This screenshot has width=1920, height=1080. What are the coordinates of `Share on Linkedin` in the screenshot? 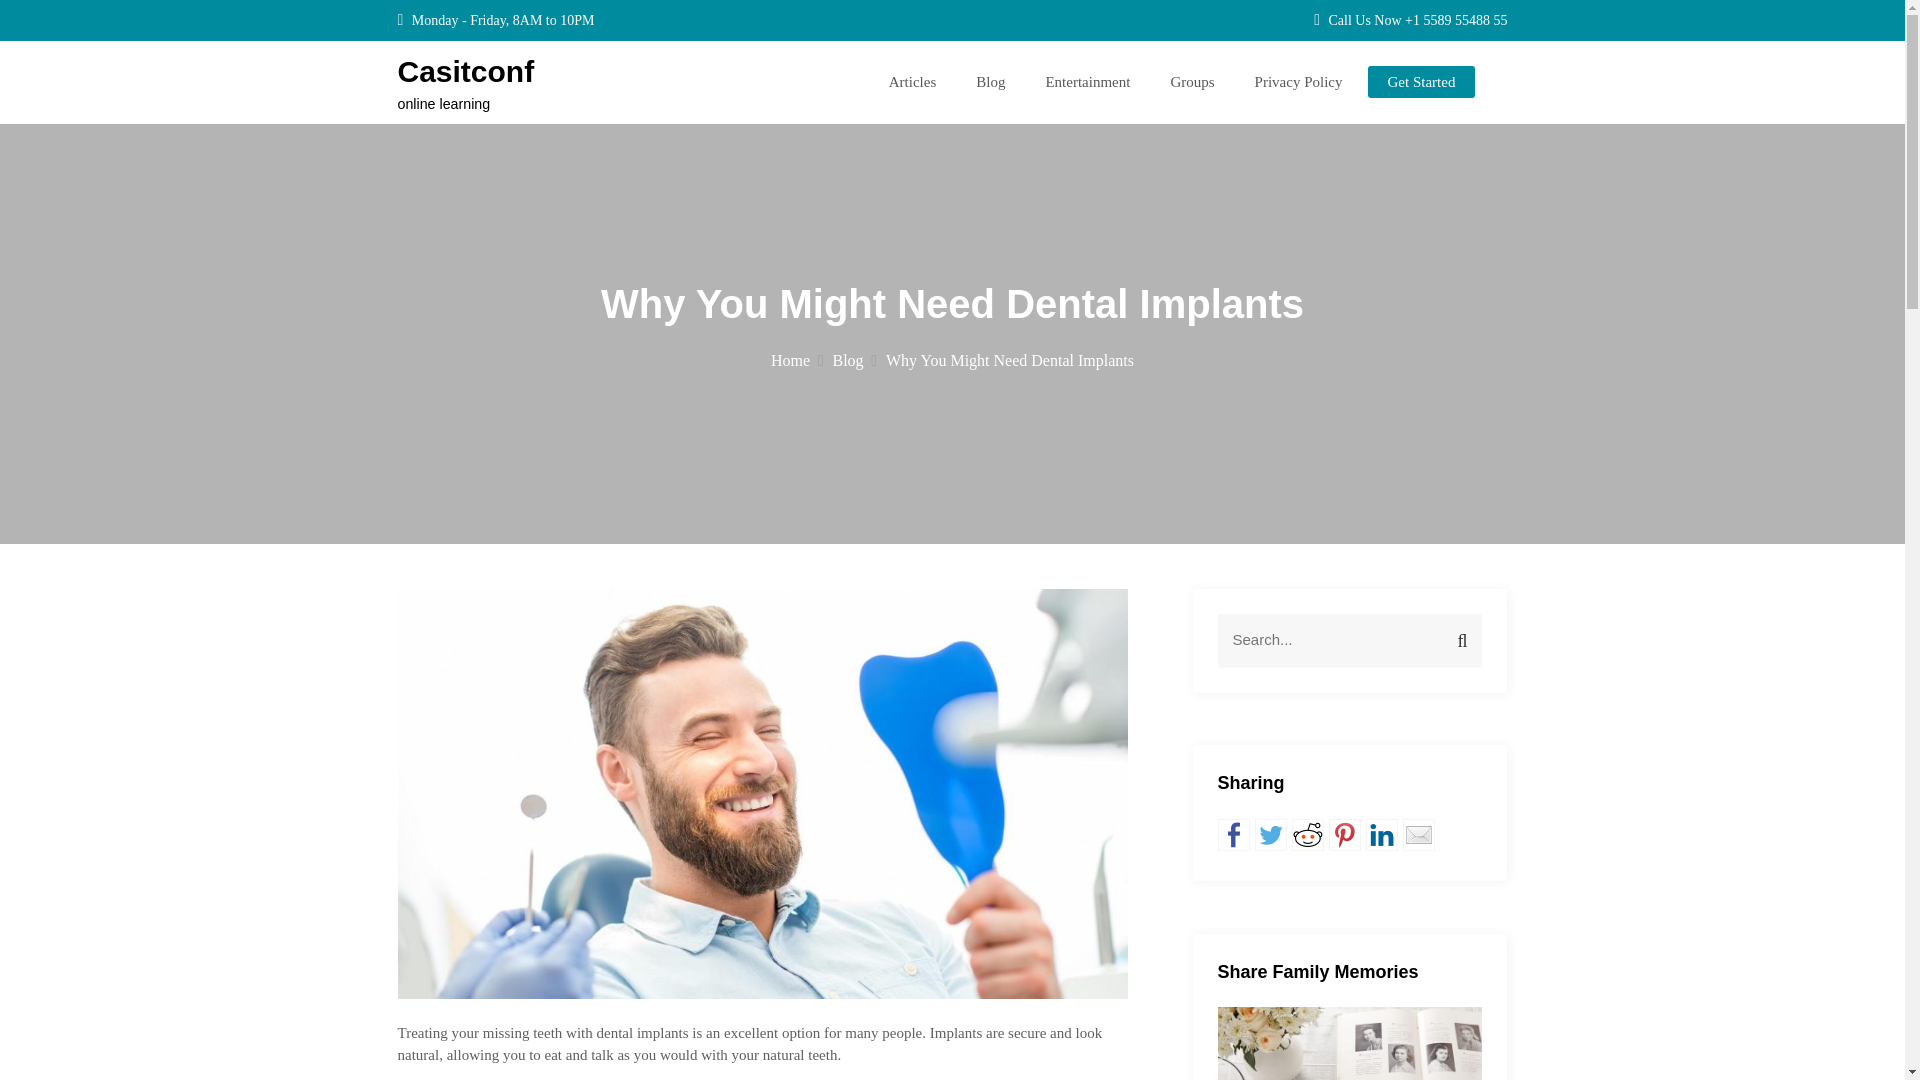 It's located at (1381, 834).